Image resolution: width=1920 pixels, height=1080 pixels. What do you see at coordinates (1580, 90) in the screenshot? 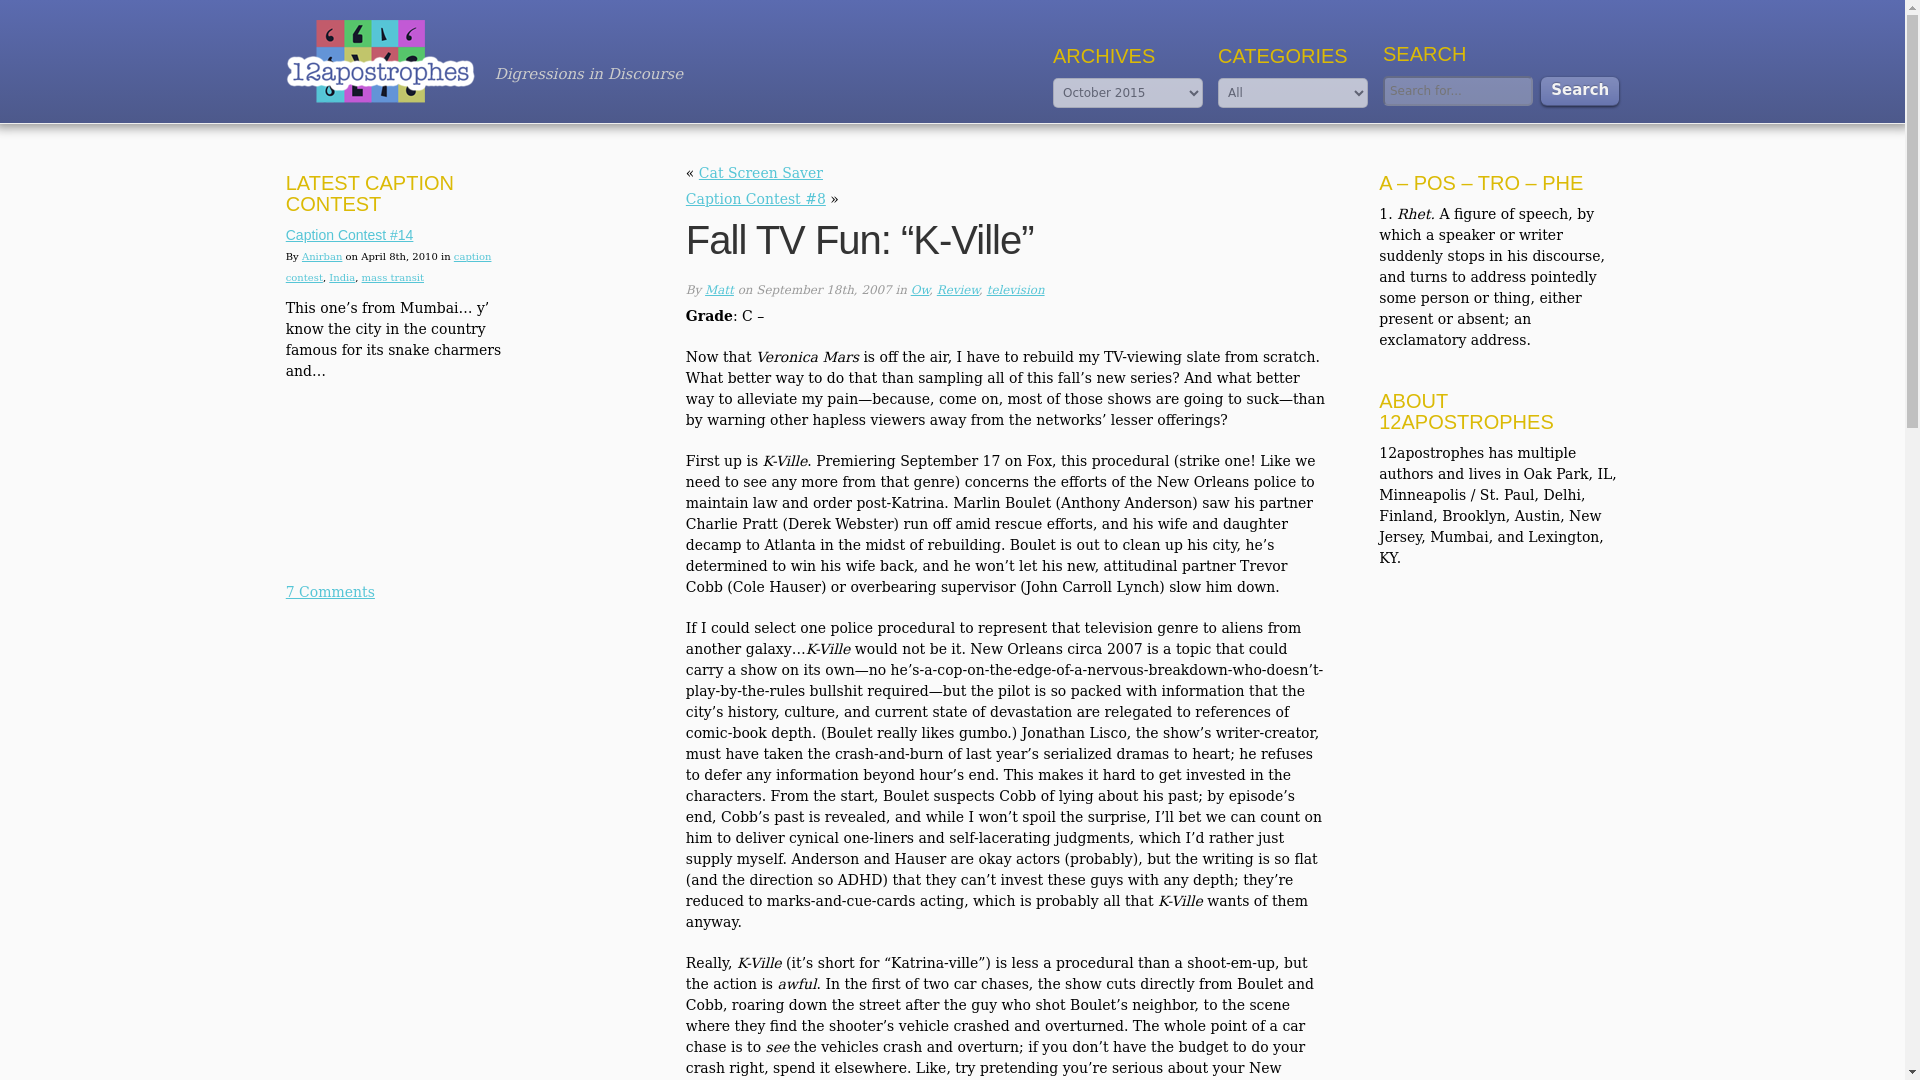
I see `Search` at bounding box center [1580, 90].